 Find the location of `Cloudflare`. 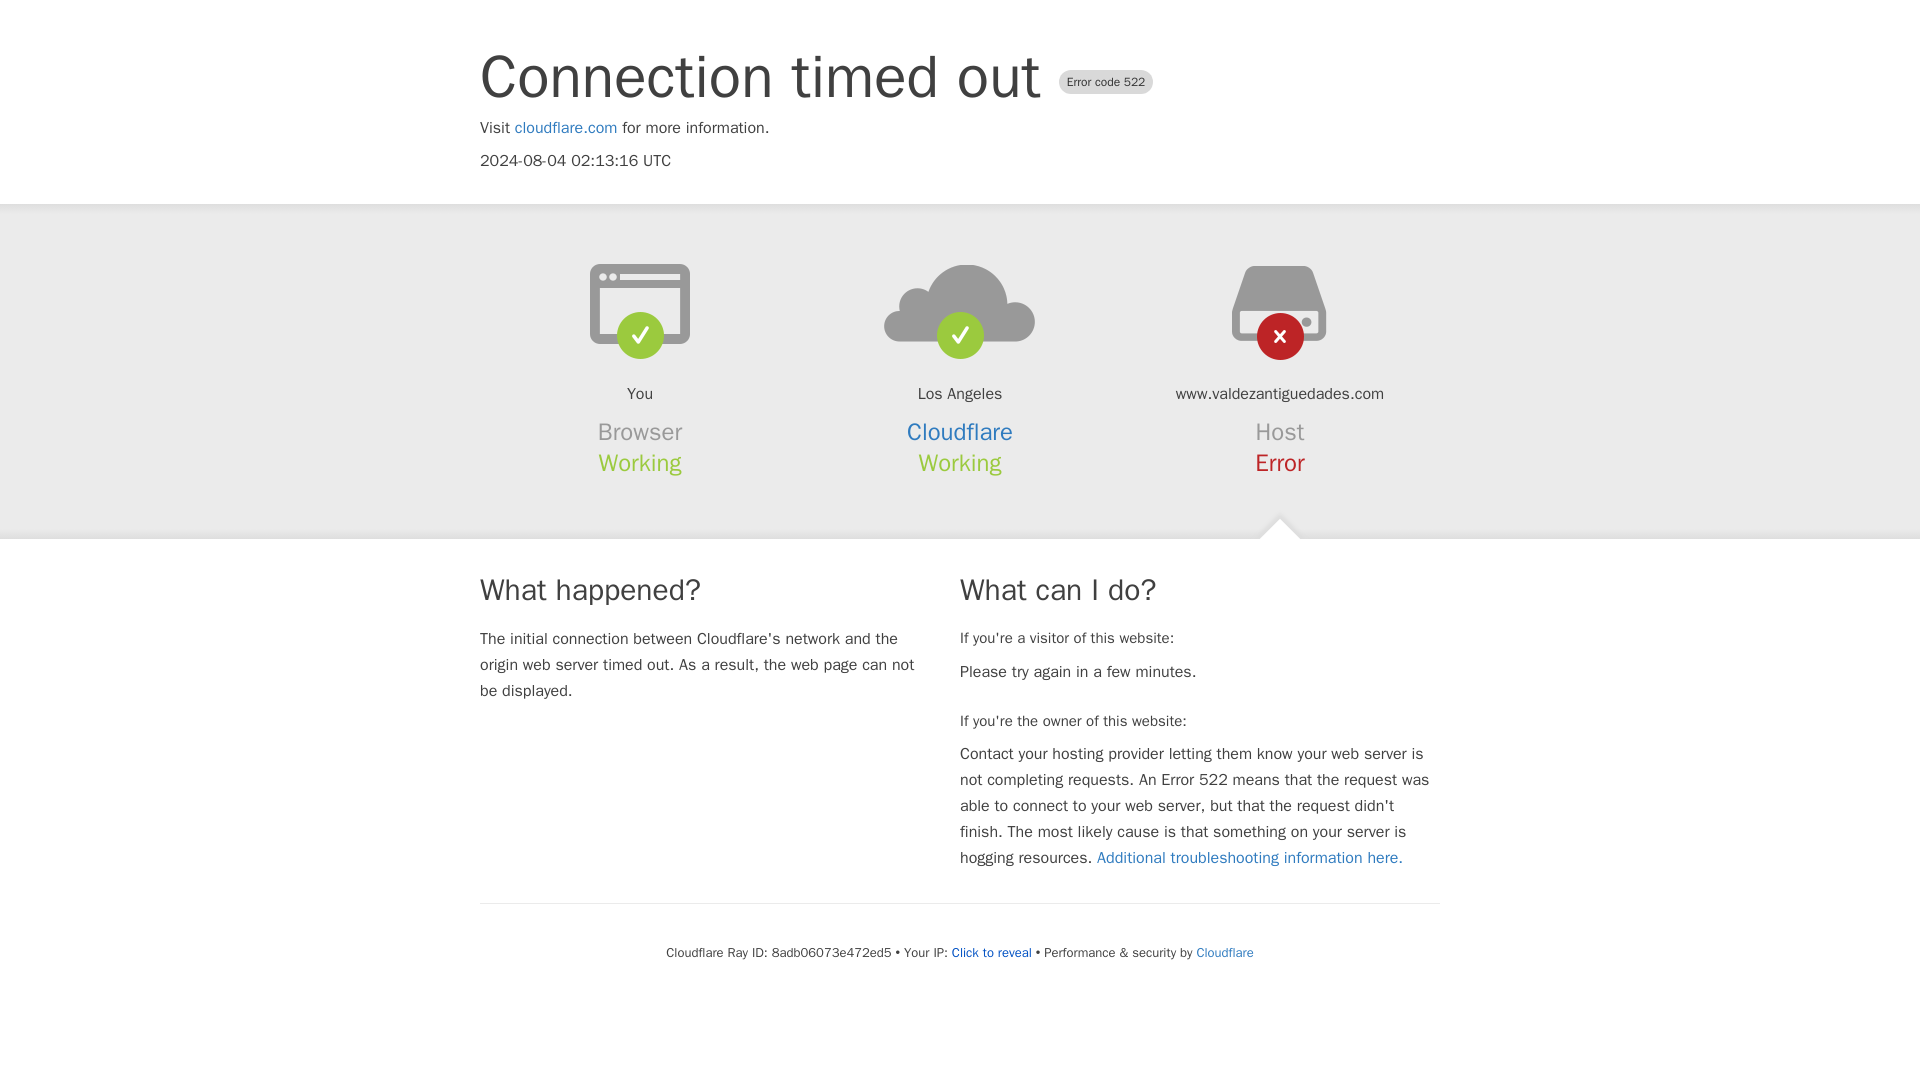

Cloudflare is located at coordinates (960, 432).